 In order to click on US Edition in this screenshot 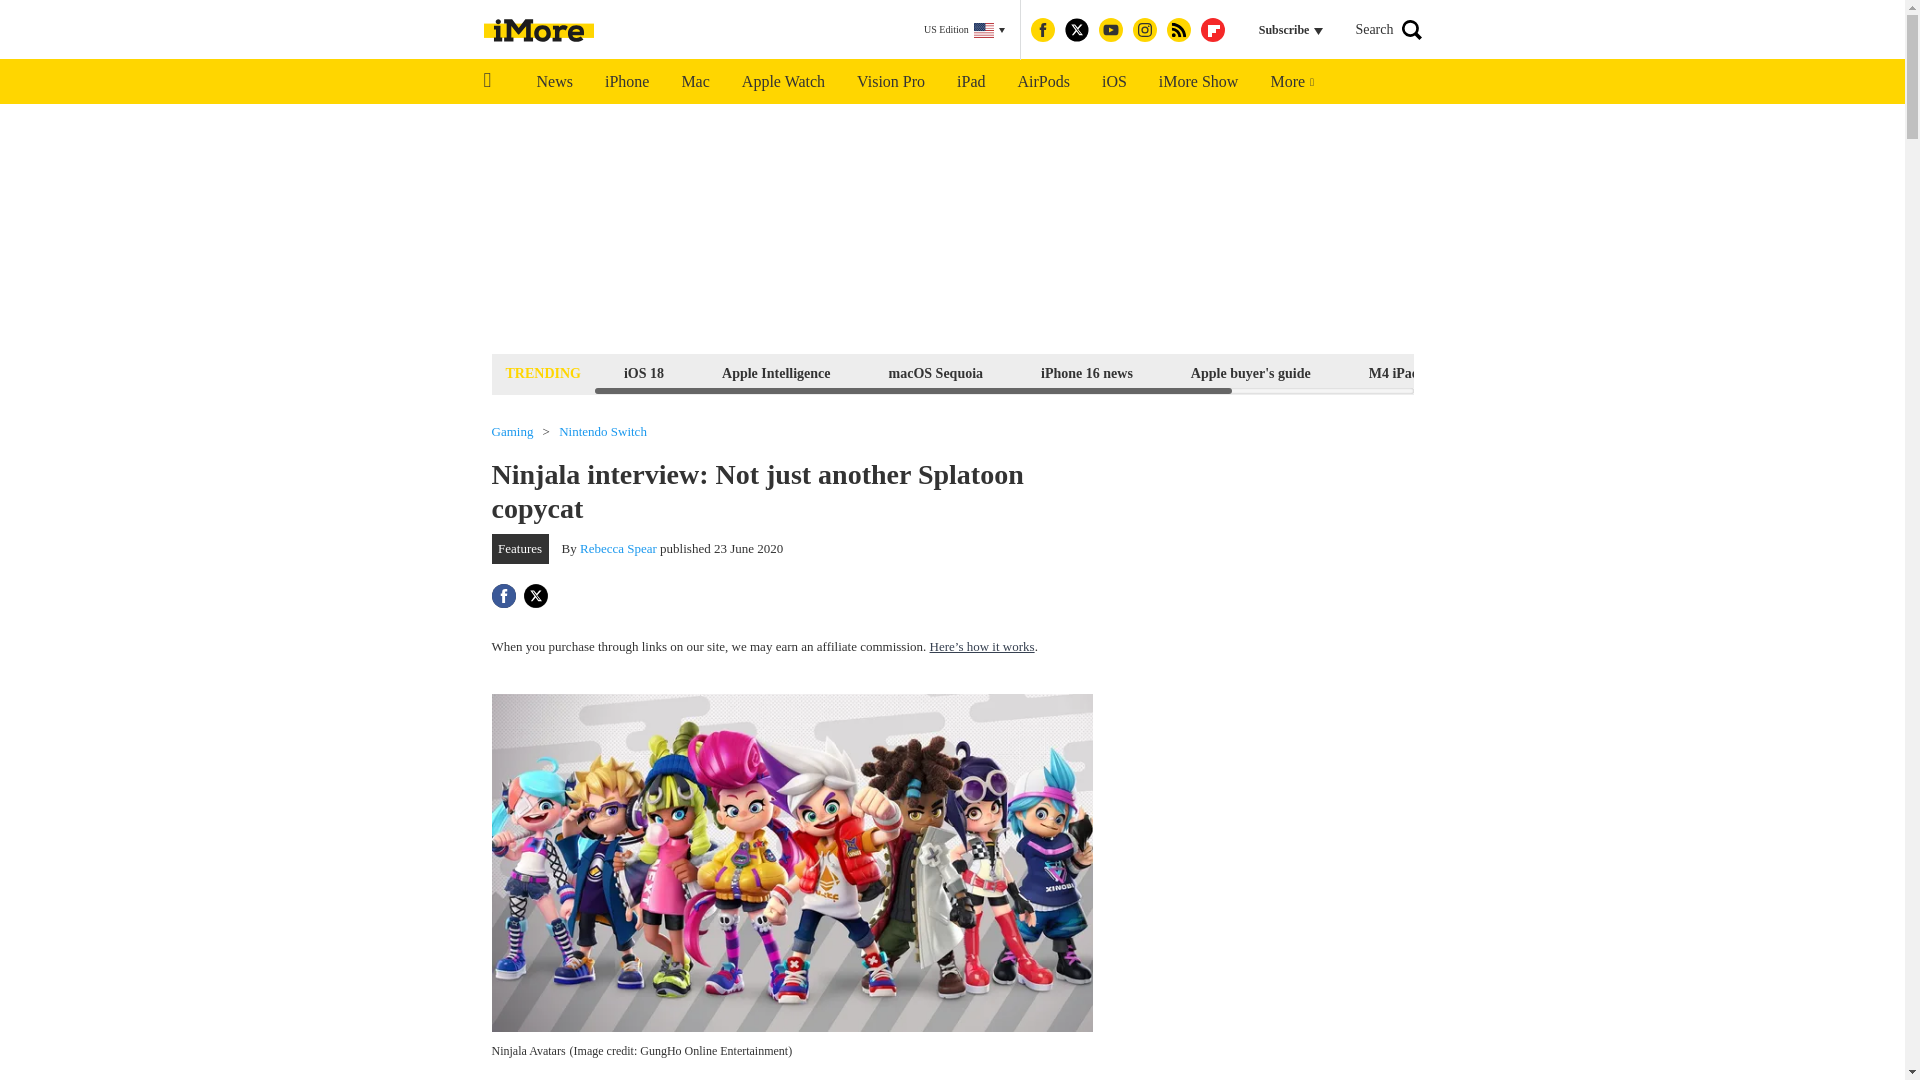, I will do `click(964, 30)`.